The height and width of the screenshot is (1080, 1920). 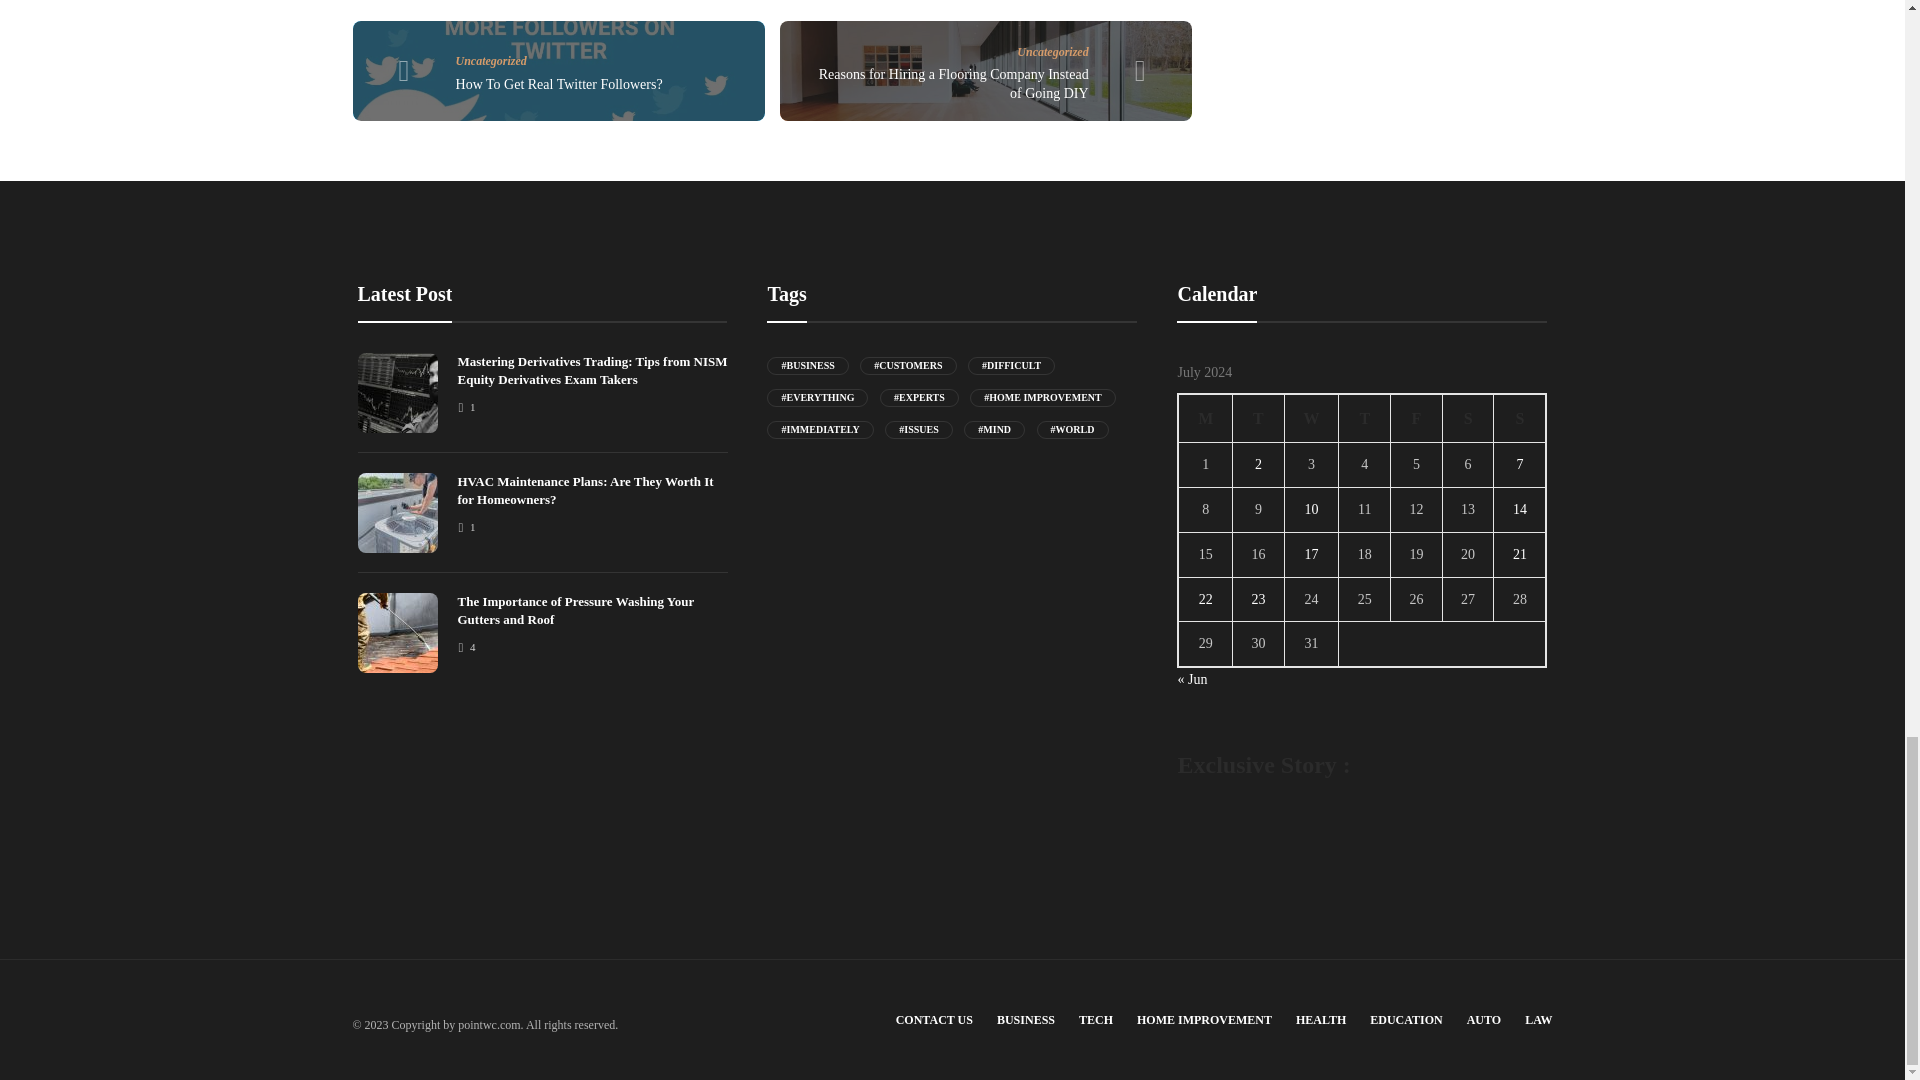 I want to click on Tuesday, so click(x=1258, y=418).